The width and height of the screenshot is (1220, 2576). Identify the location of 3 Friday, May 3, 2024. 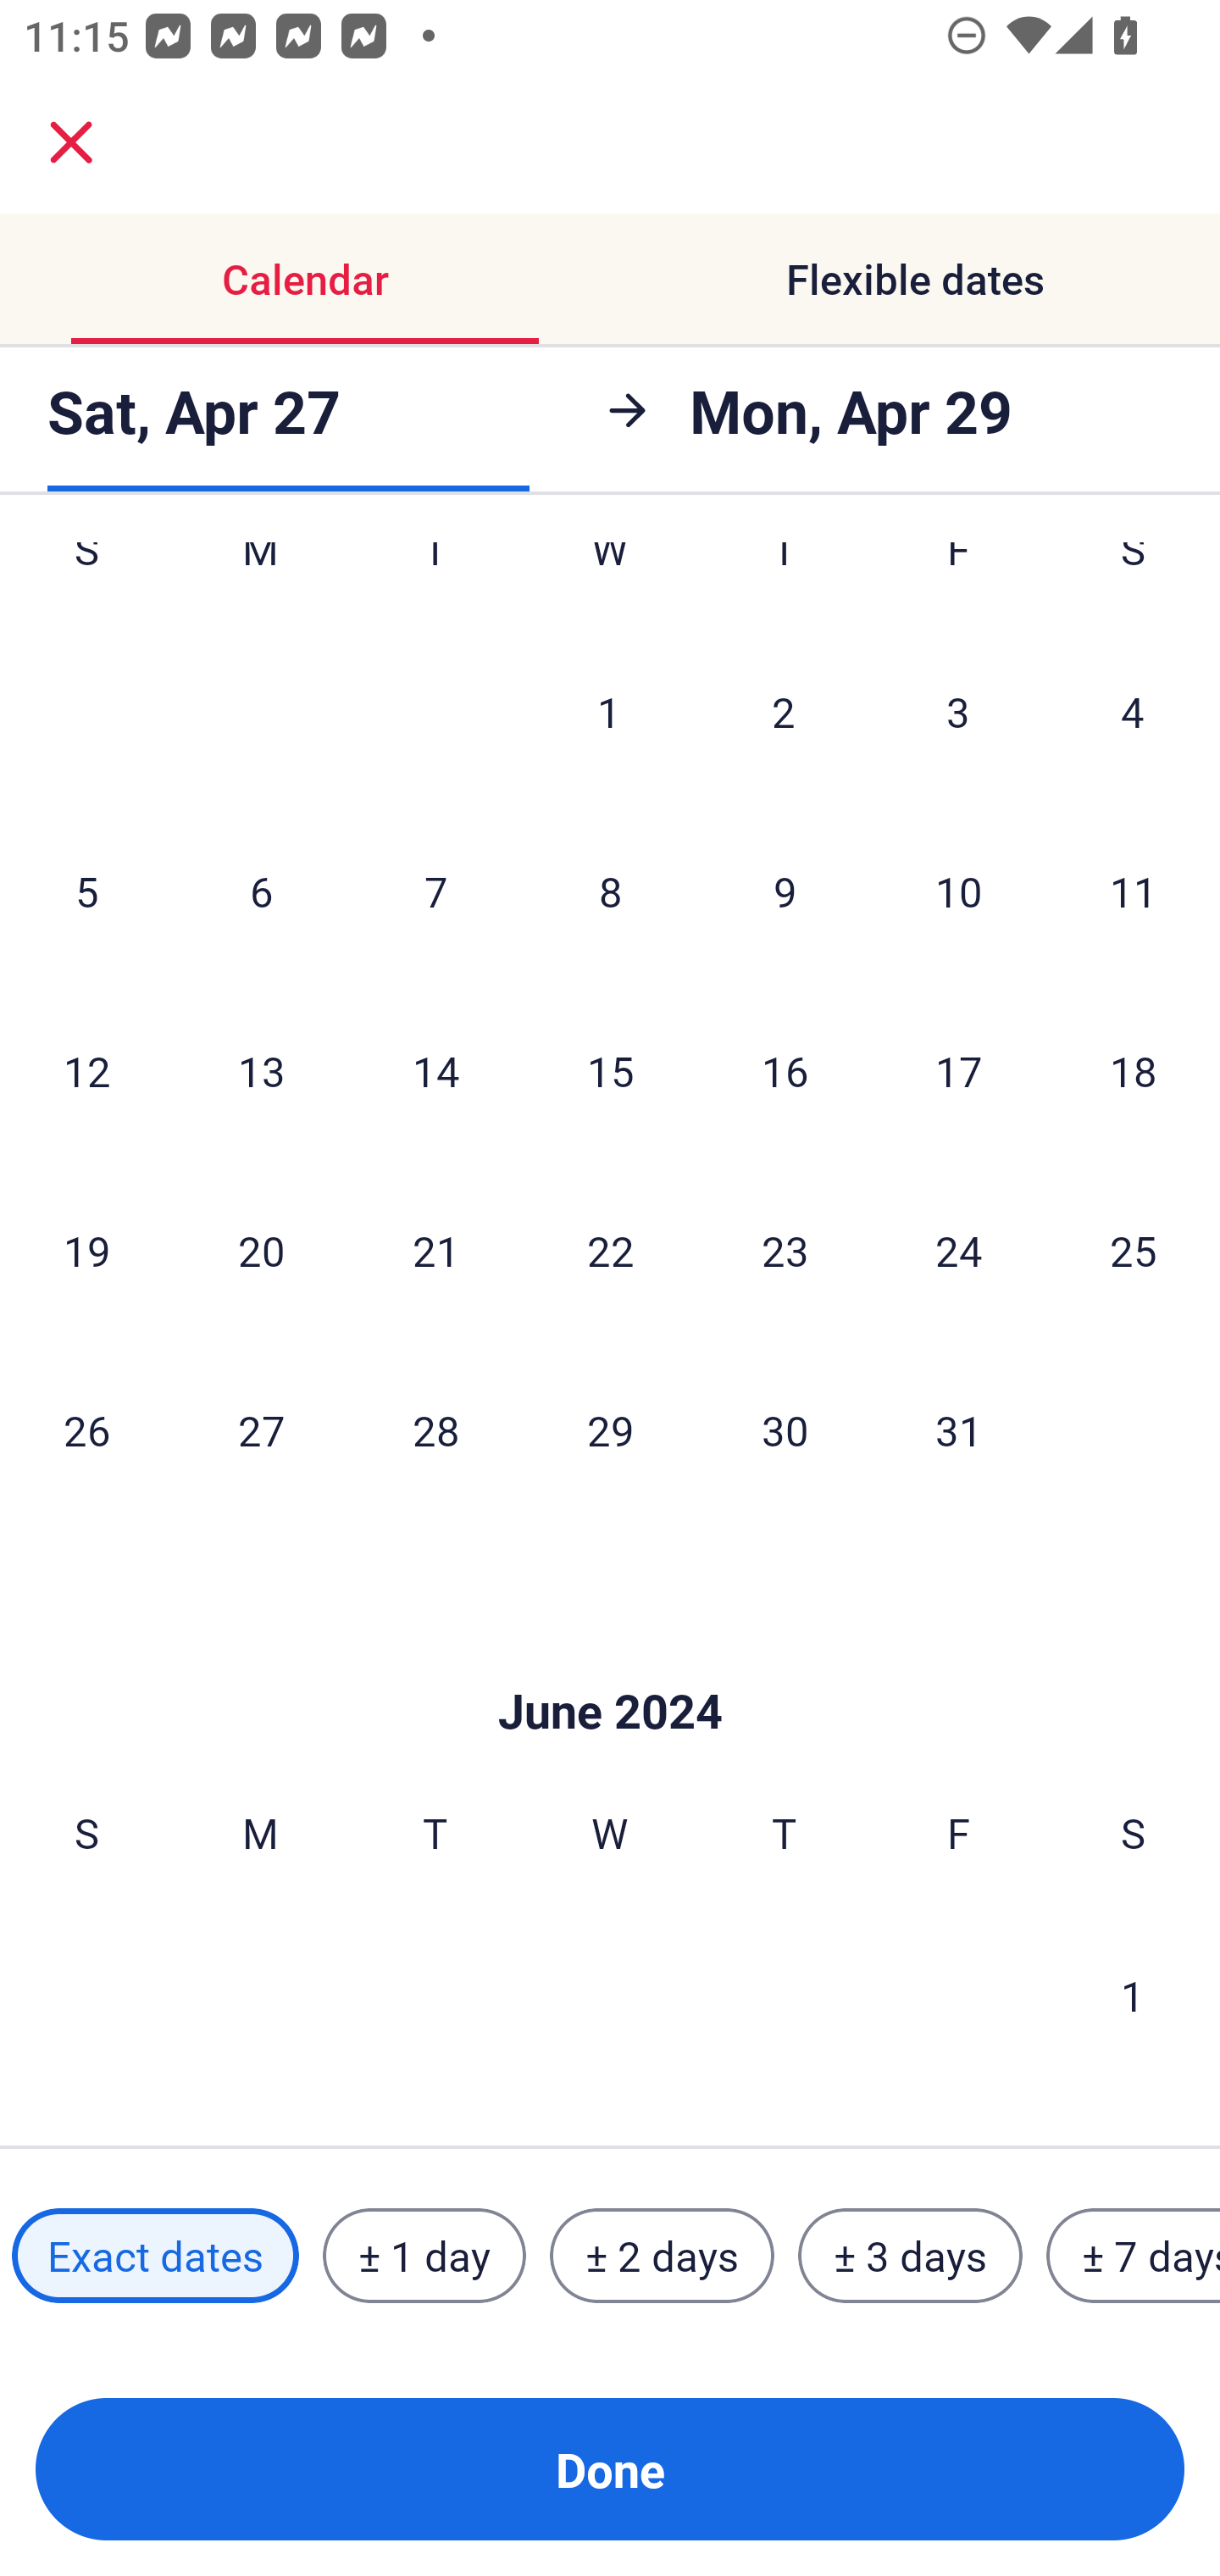
(958, 710).